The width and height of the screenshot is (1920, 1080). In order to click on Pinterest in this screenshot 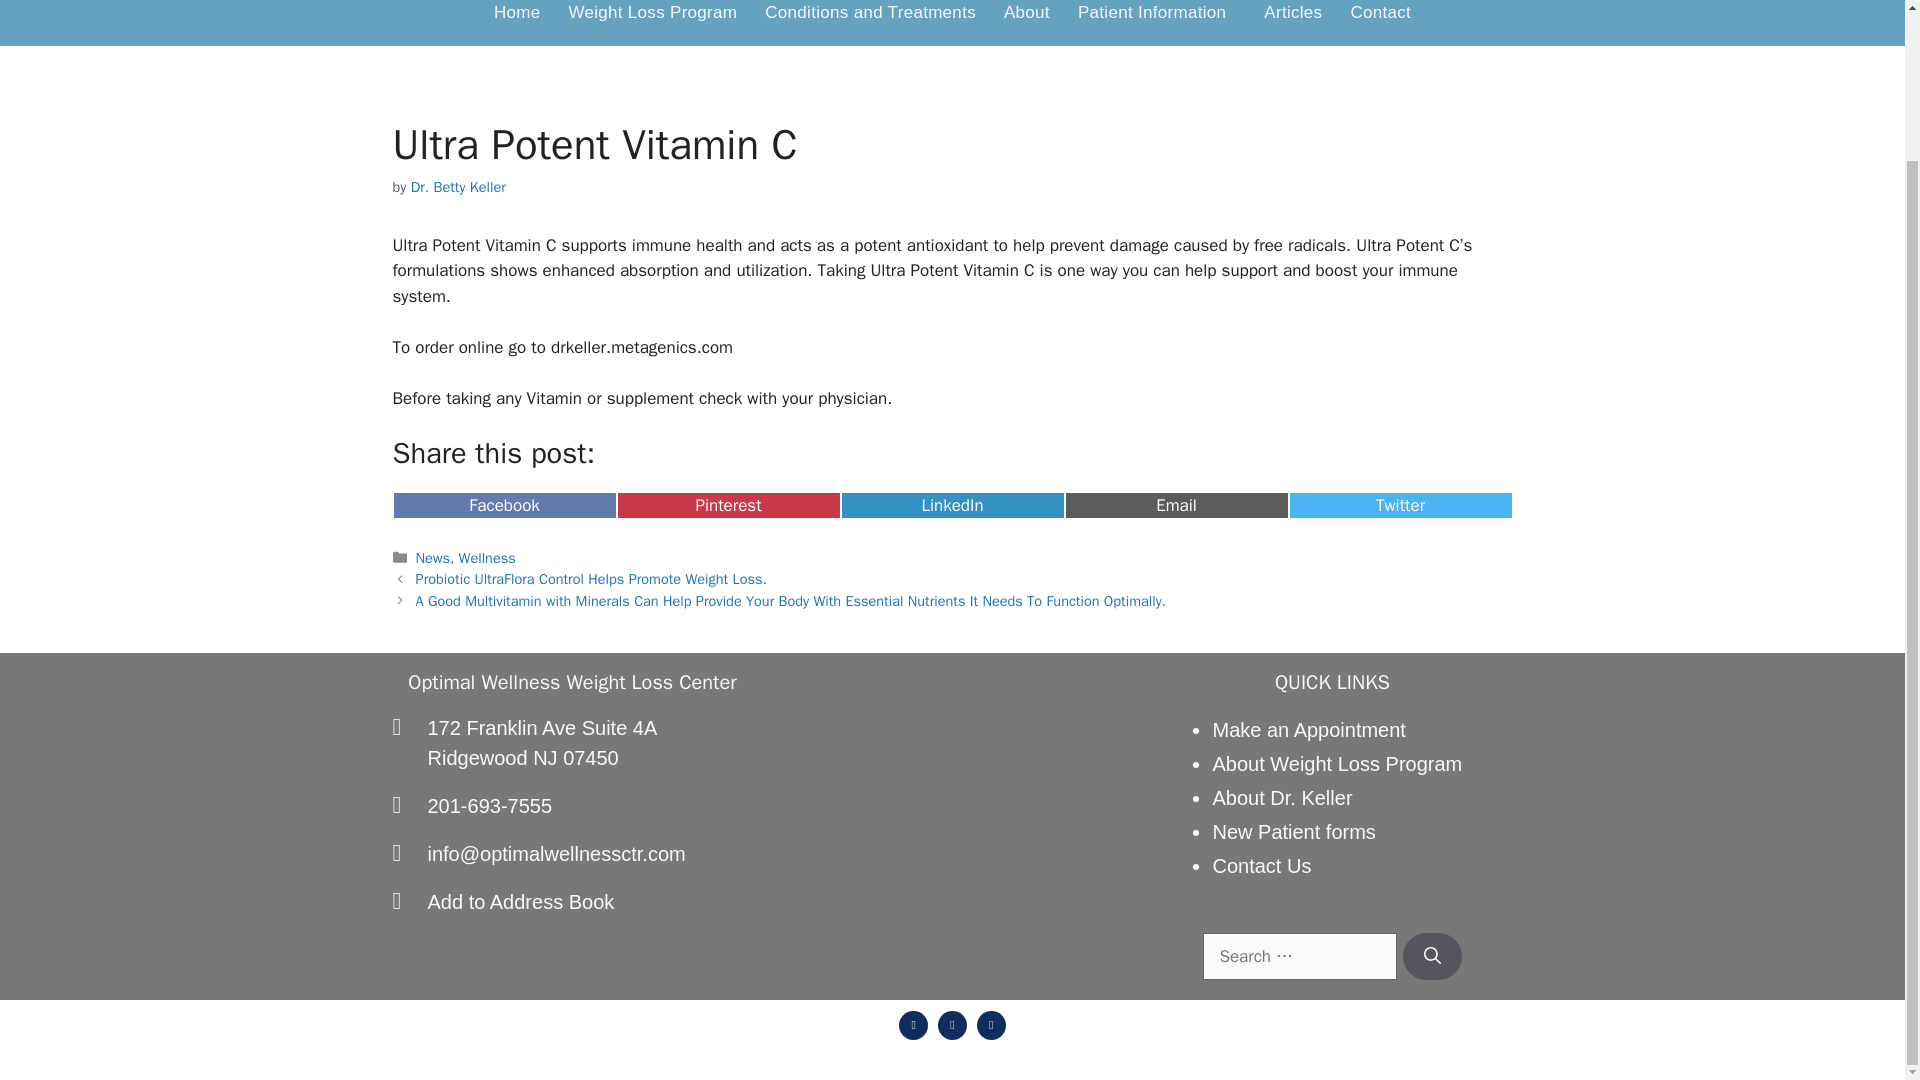, I will do `click(591, 578)`.